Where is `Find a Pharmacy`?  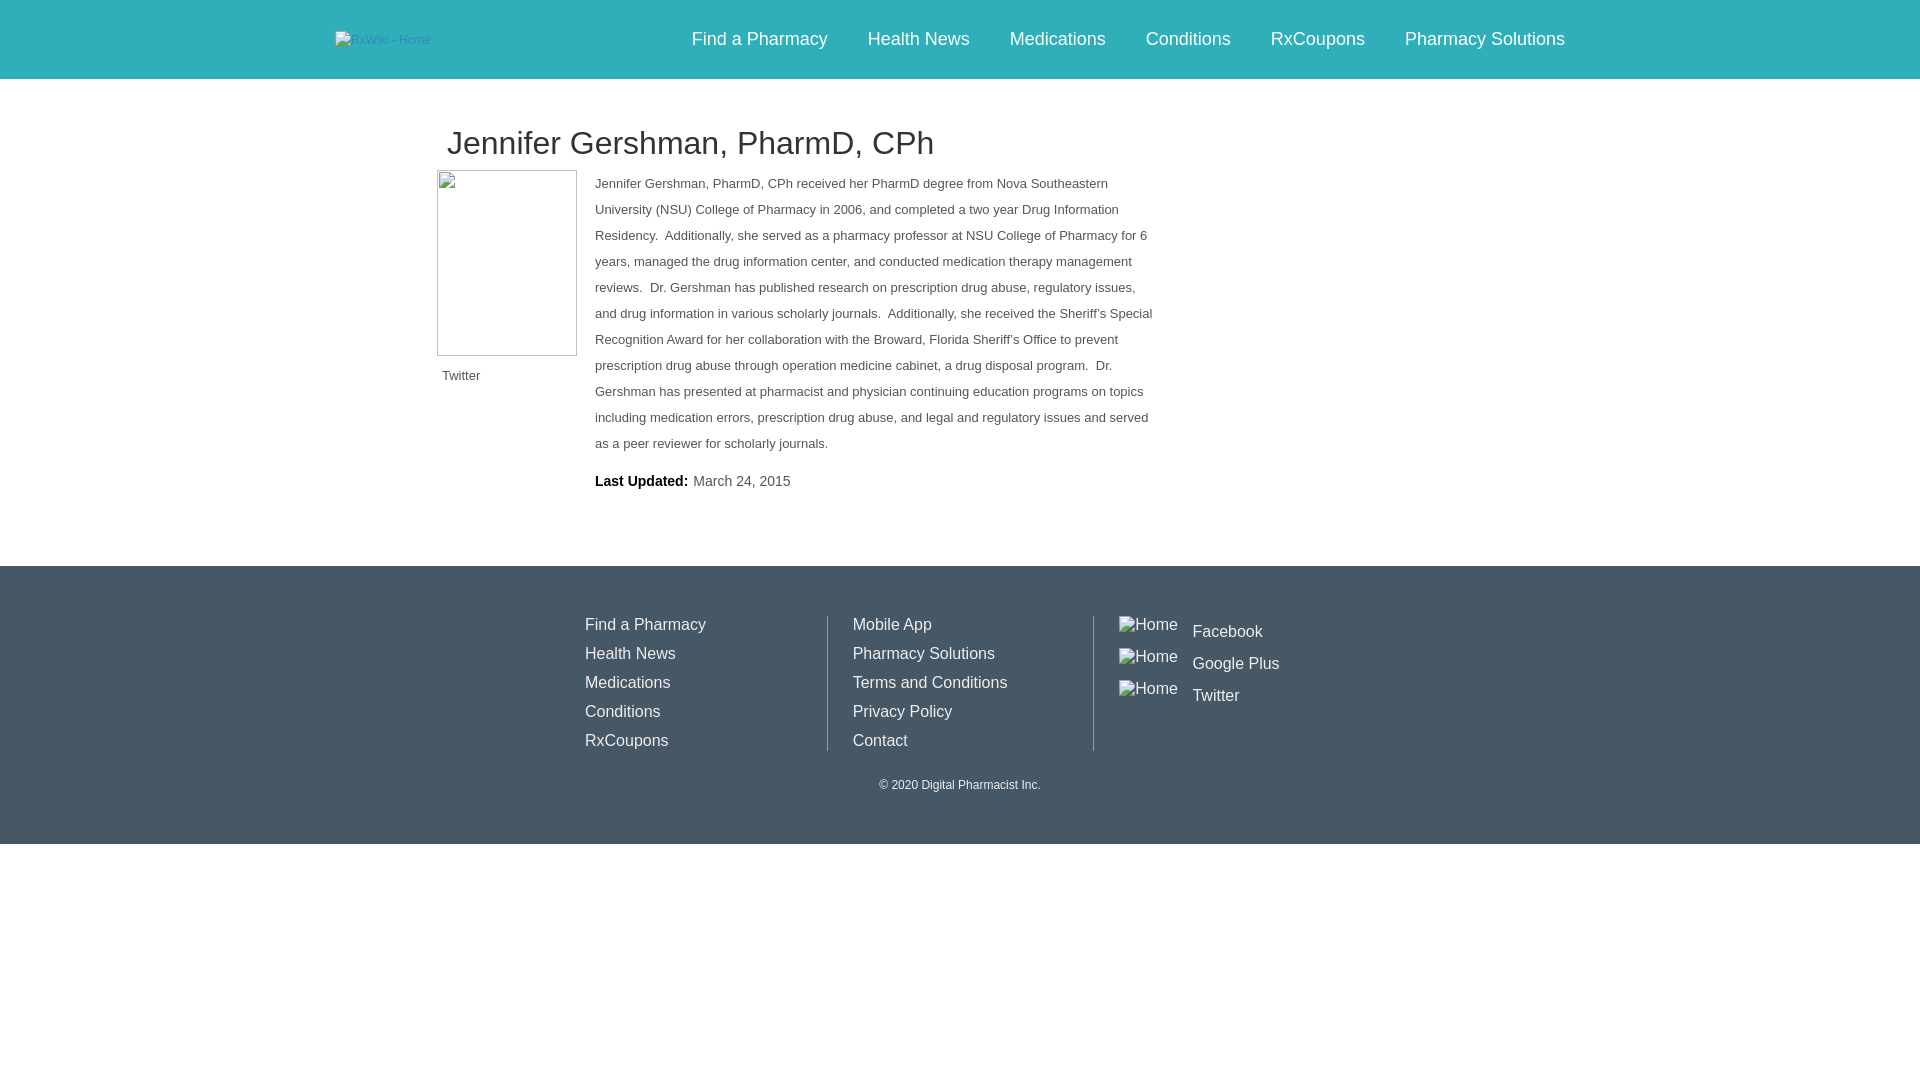
Find a Pharmacy is located at coordinates (760, 39).